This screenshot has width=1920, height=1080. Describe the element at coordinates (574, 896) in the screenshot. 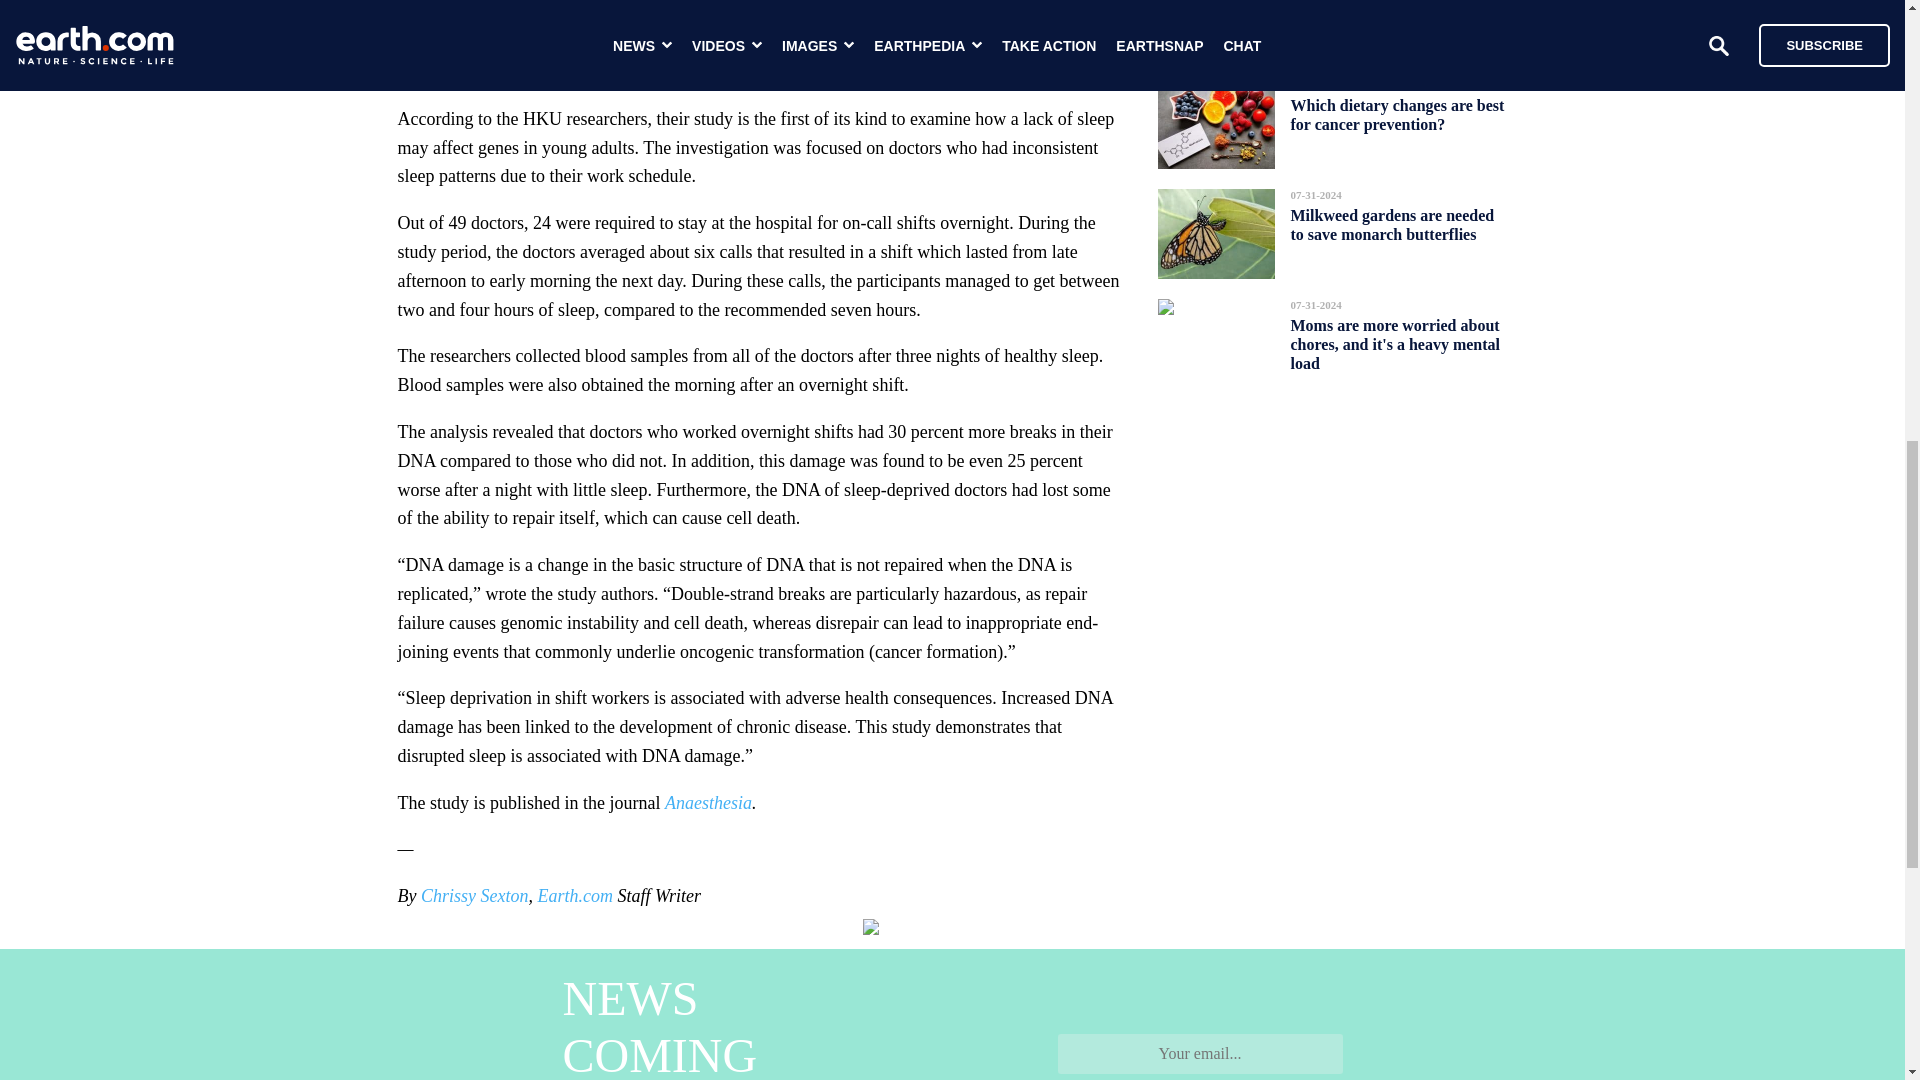

I see `Earth.com` at that location.